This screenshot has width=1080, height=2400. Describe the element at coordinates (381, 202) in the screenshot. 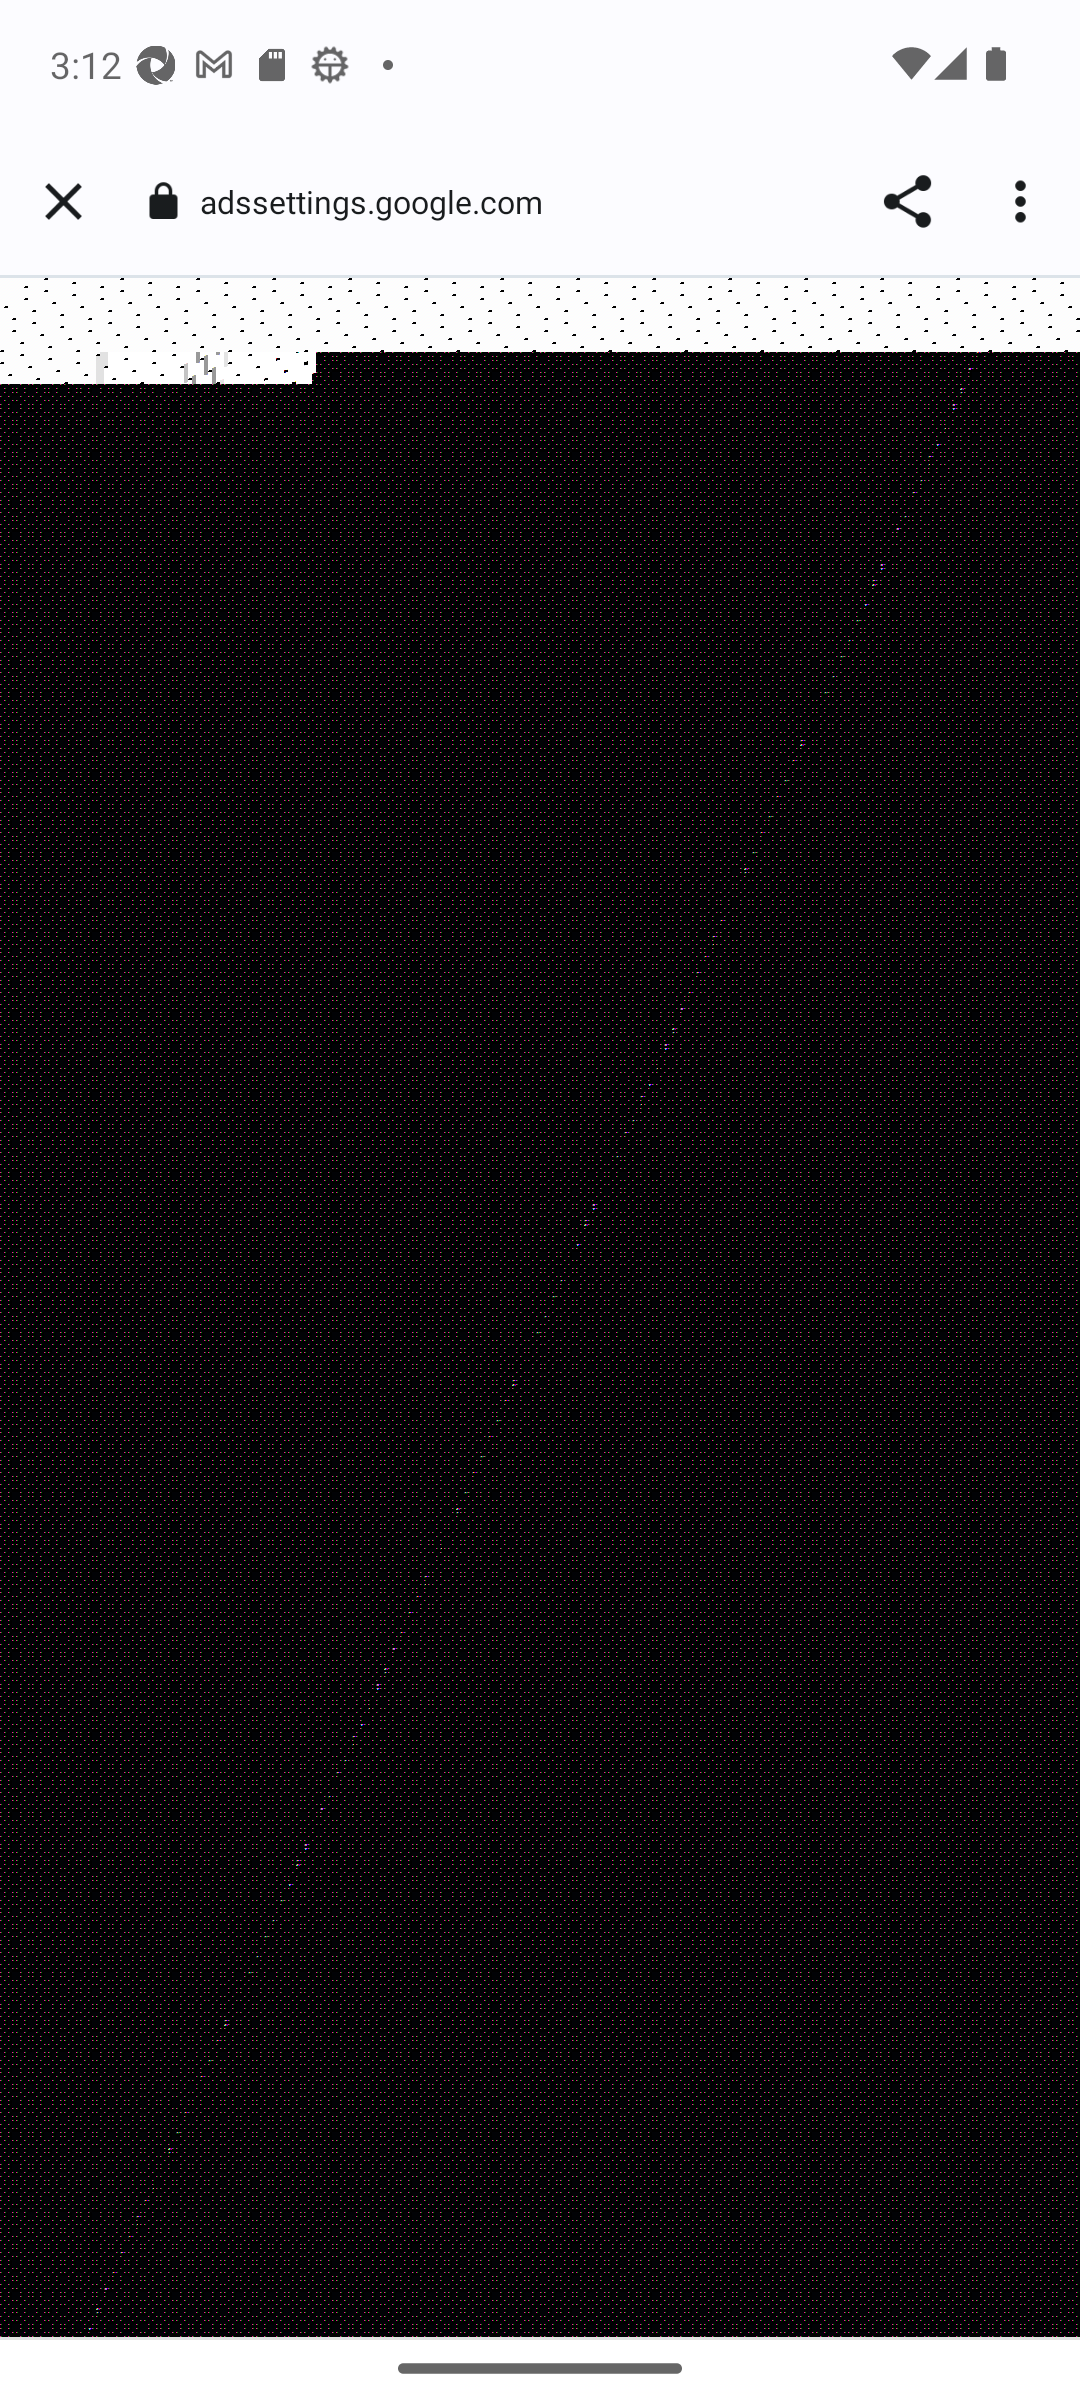

I see `adssettings.google.com` at that location.